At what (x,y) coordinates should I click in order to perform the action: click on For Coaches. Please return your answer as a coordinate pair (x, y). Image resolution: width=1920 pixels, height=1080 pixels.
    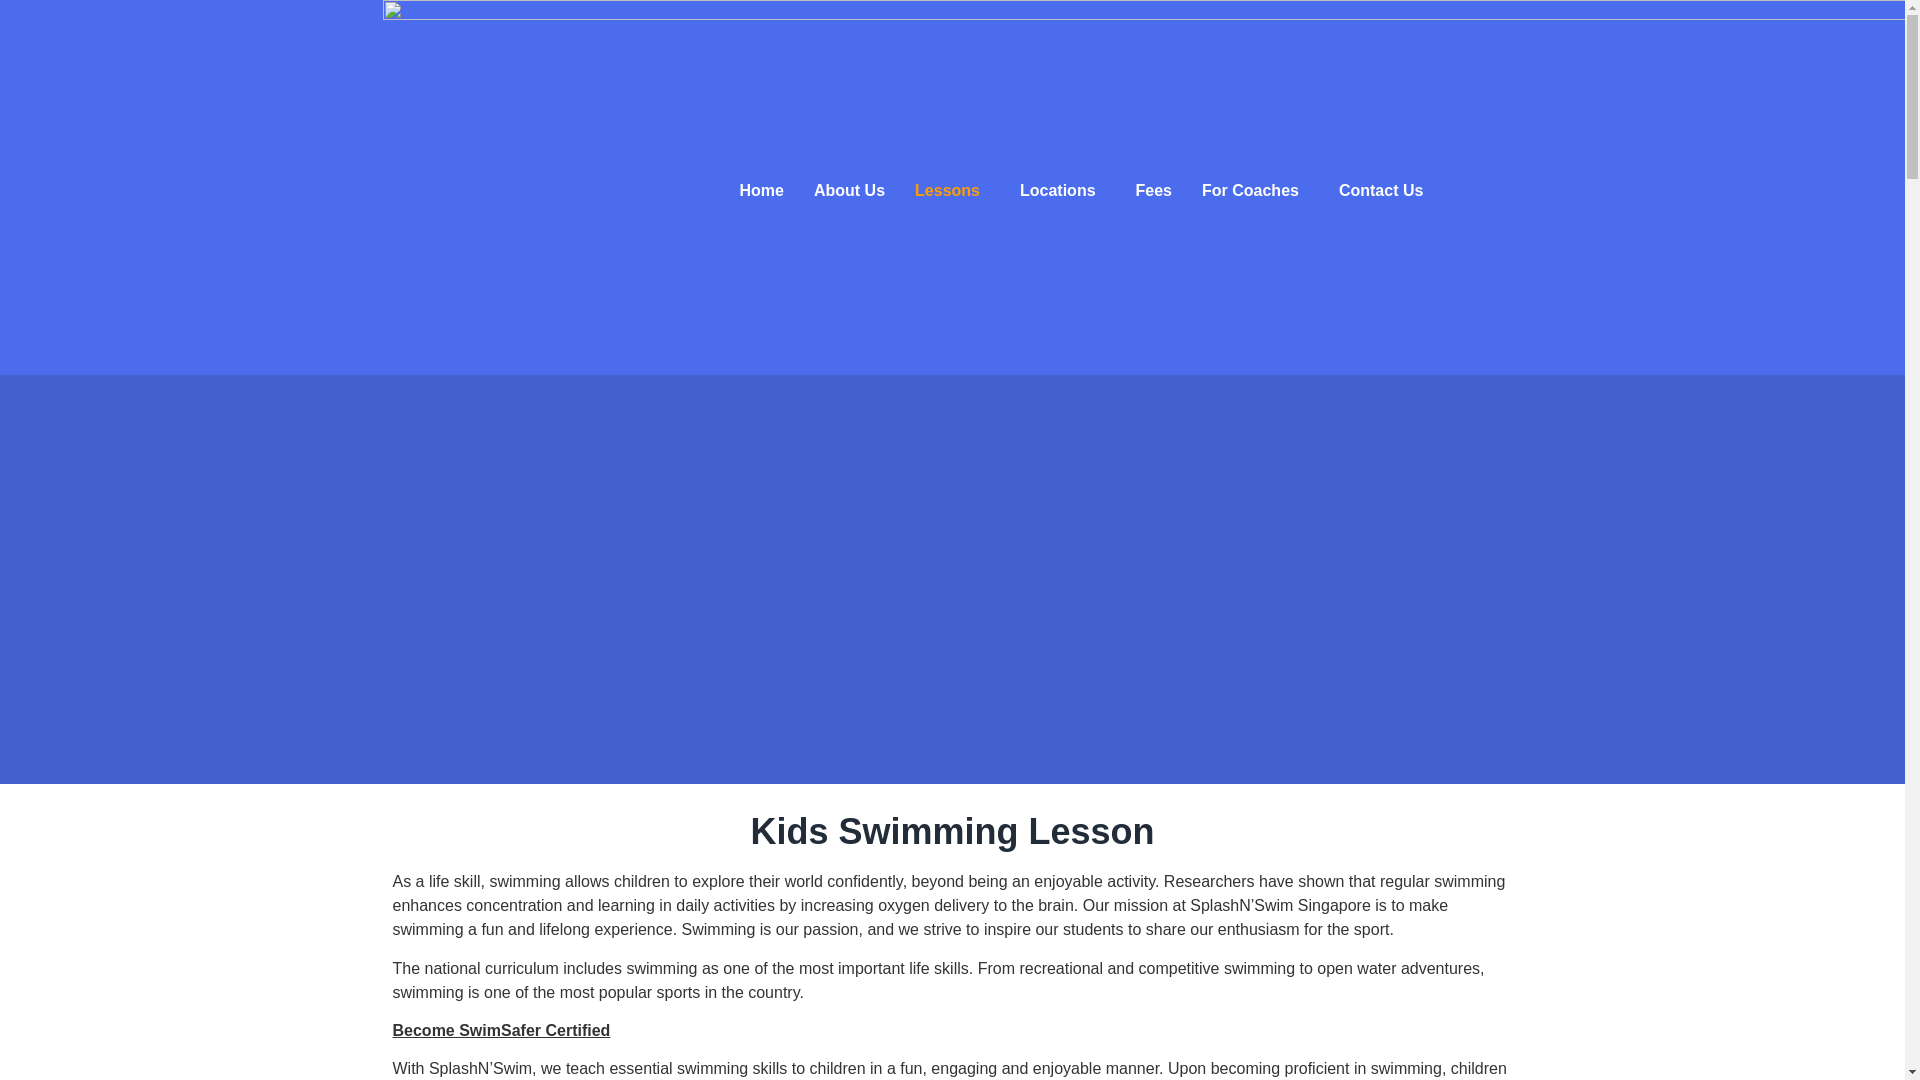
    Looking at the image, I should click on (1255, 190).